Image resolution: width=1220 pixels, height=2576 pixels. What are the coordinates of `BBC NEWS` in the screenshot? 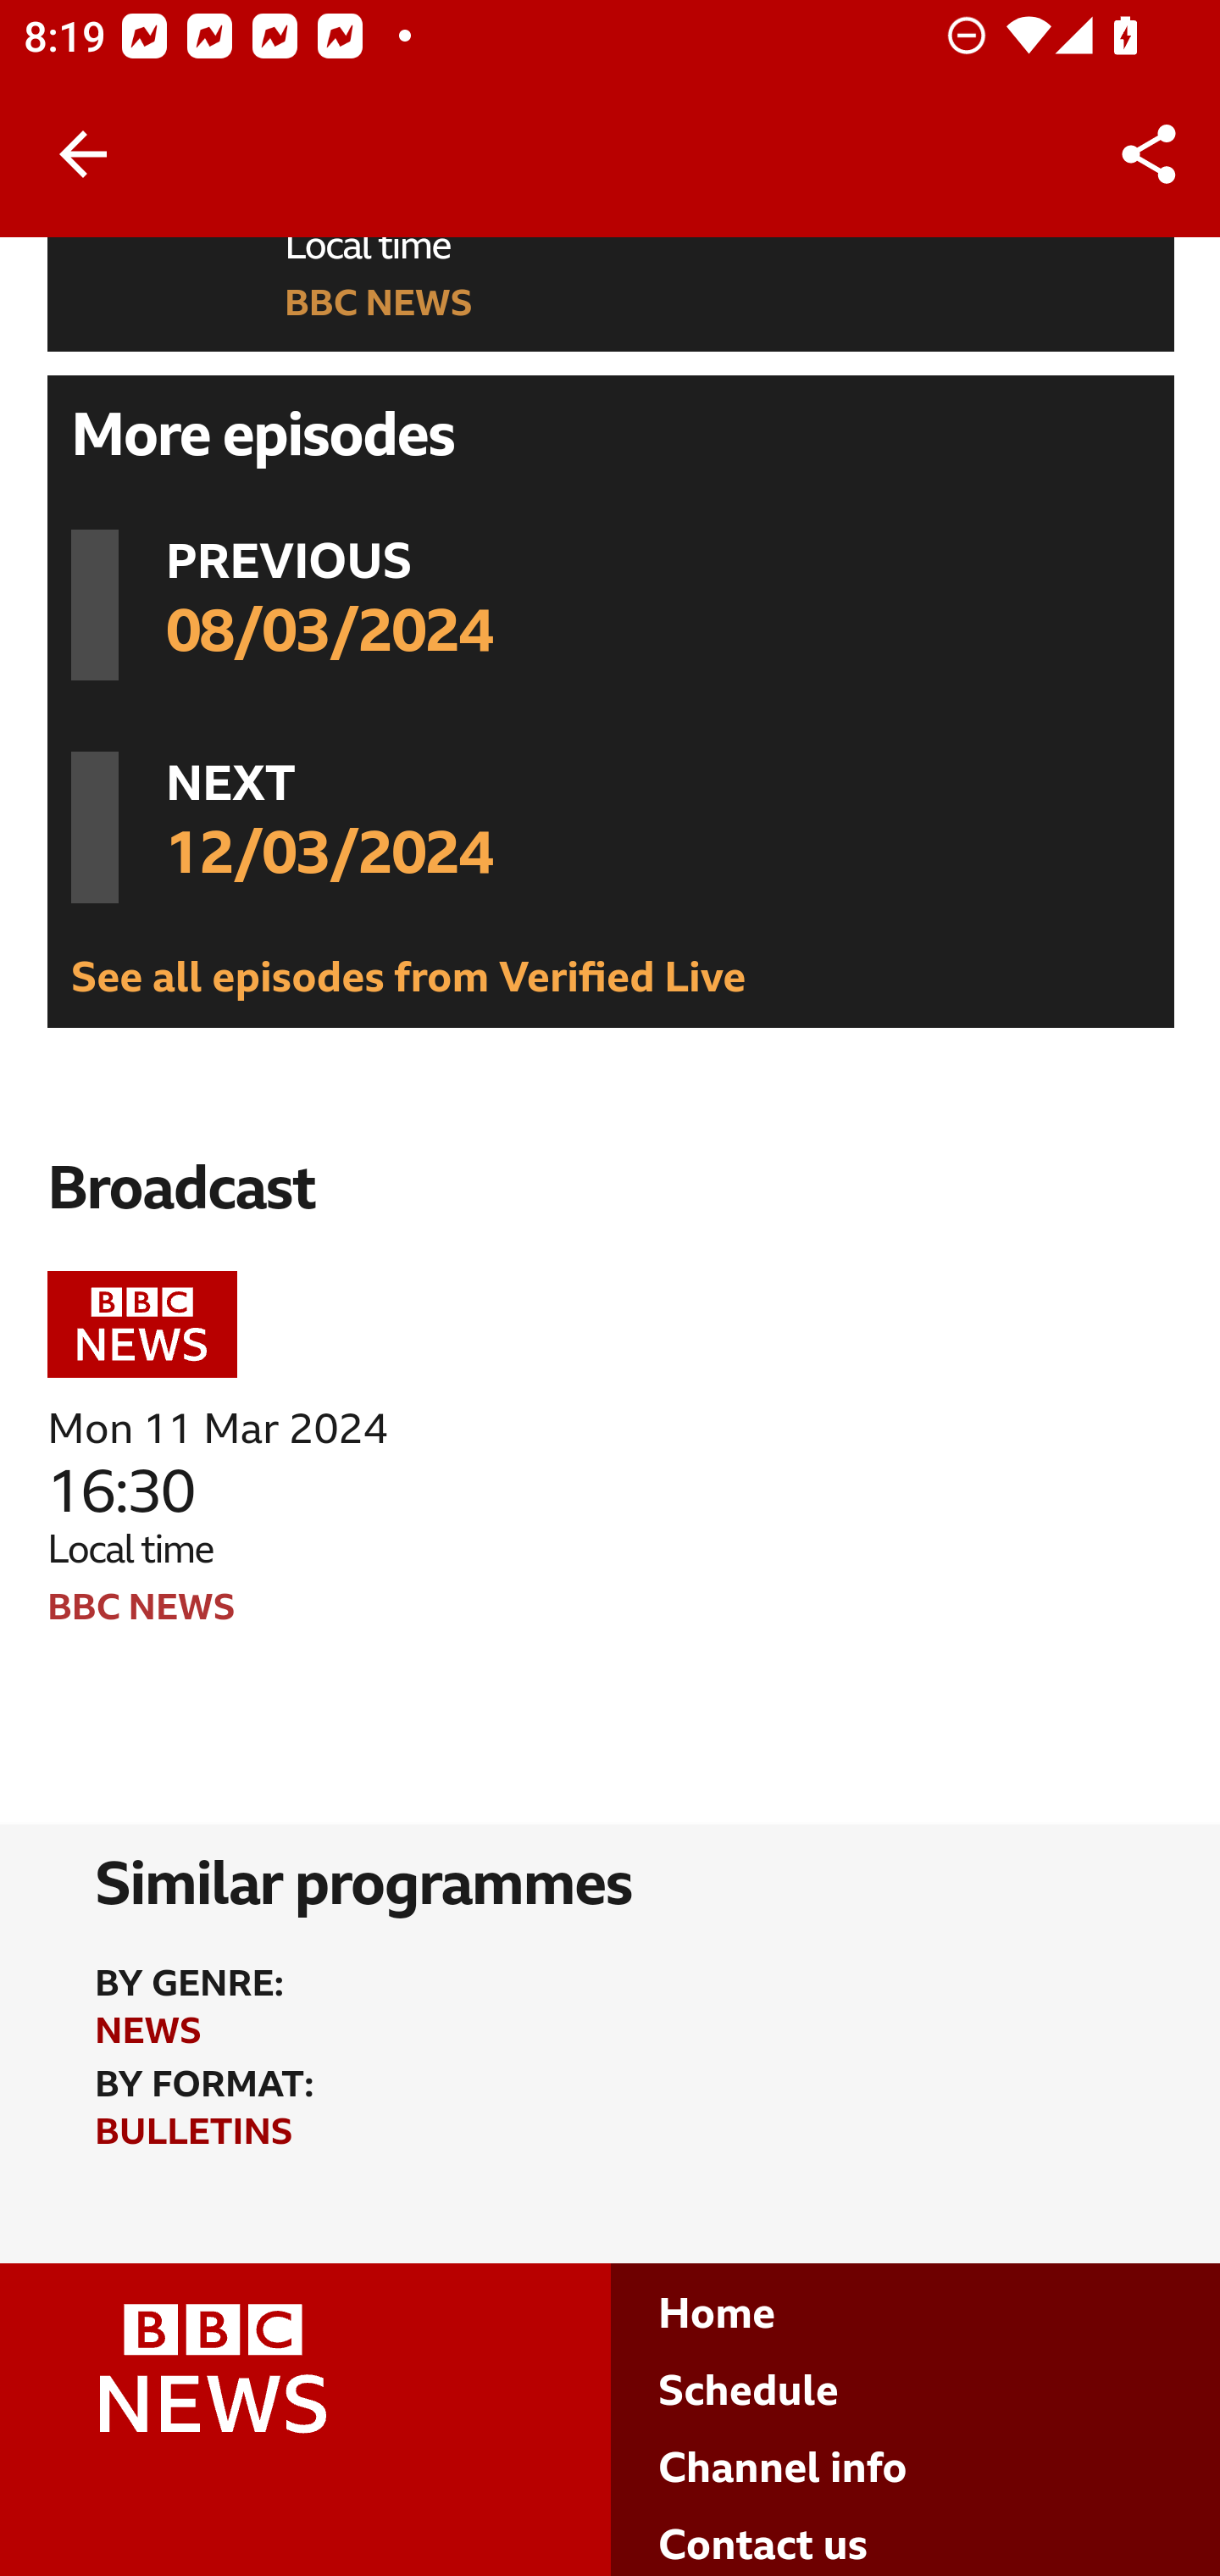 It's located at (380, 308).